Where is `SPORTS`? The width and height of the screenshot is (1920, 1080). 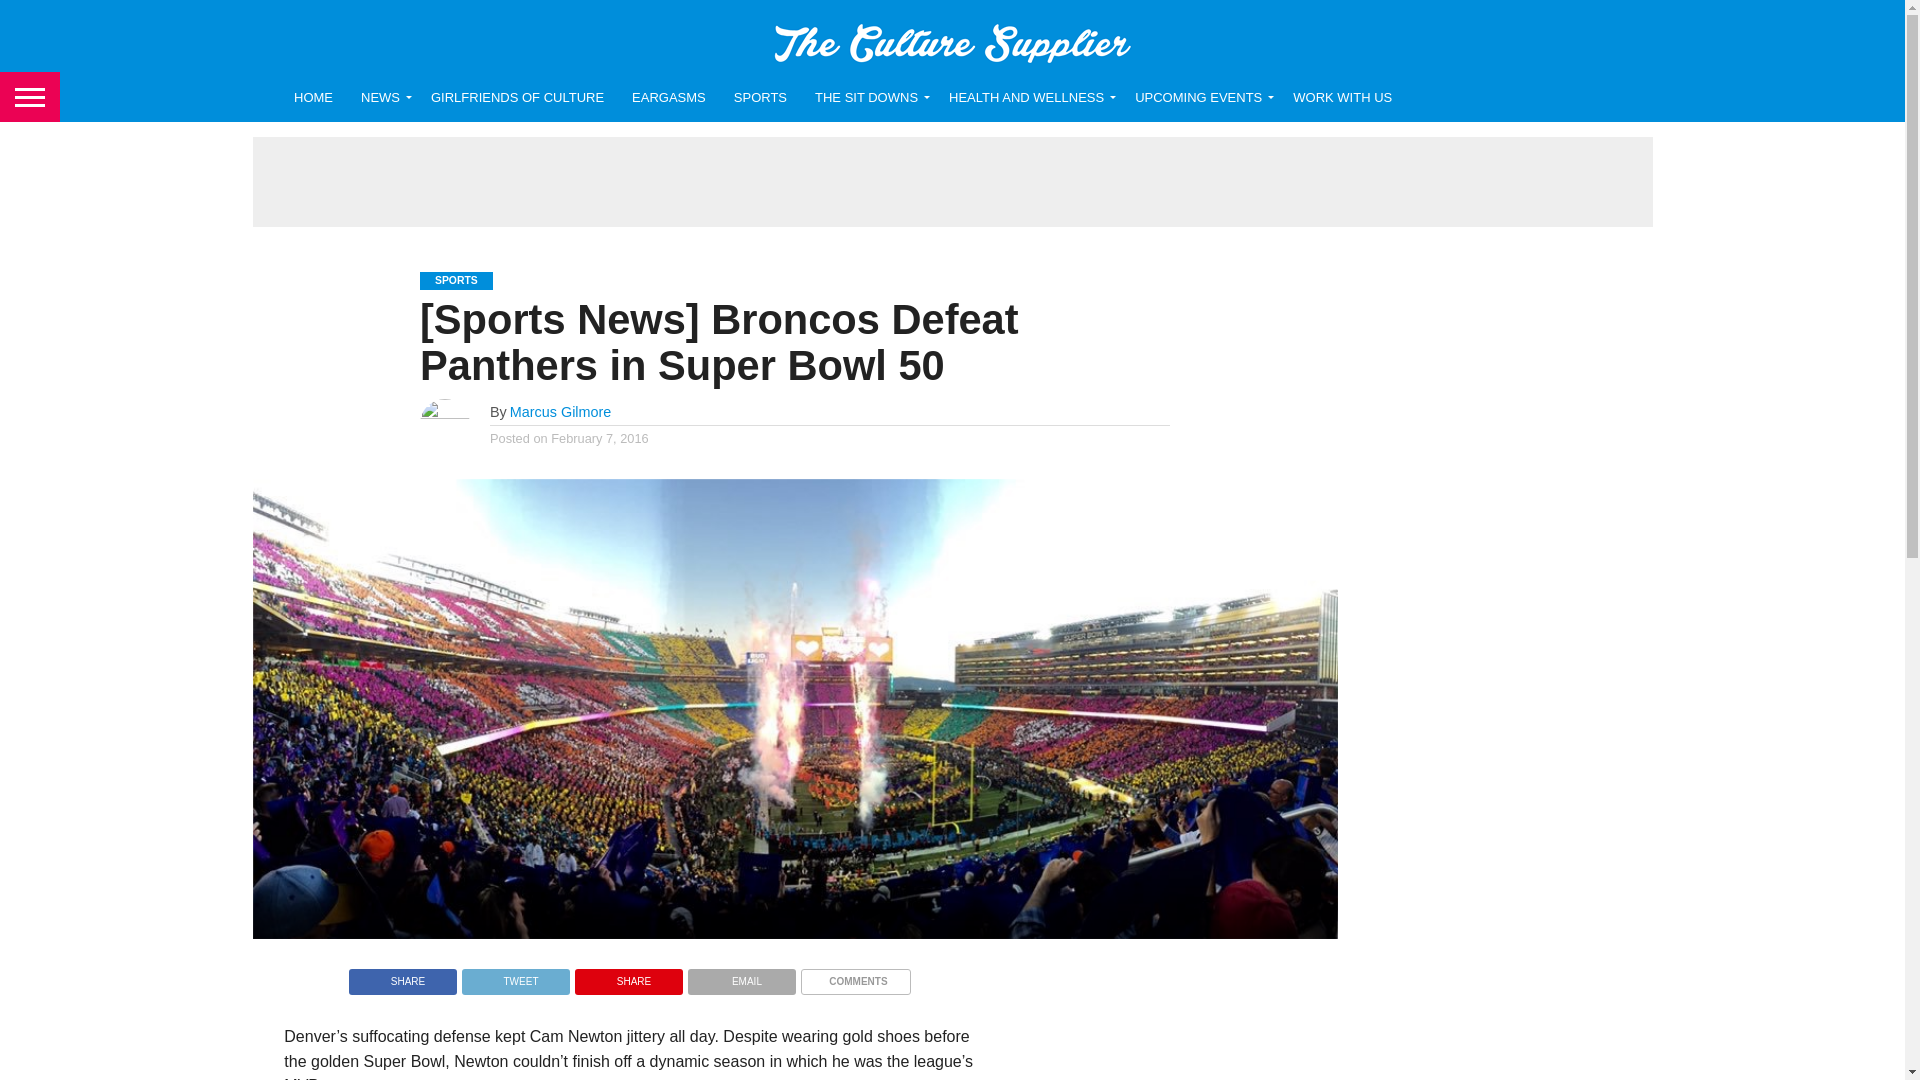 SPORTS is located at coordinates (760, 97).